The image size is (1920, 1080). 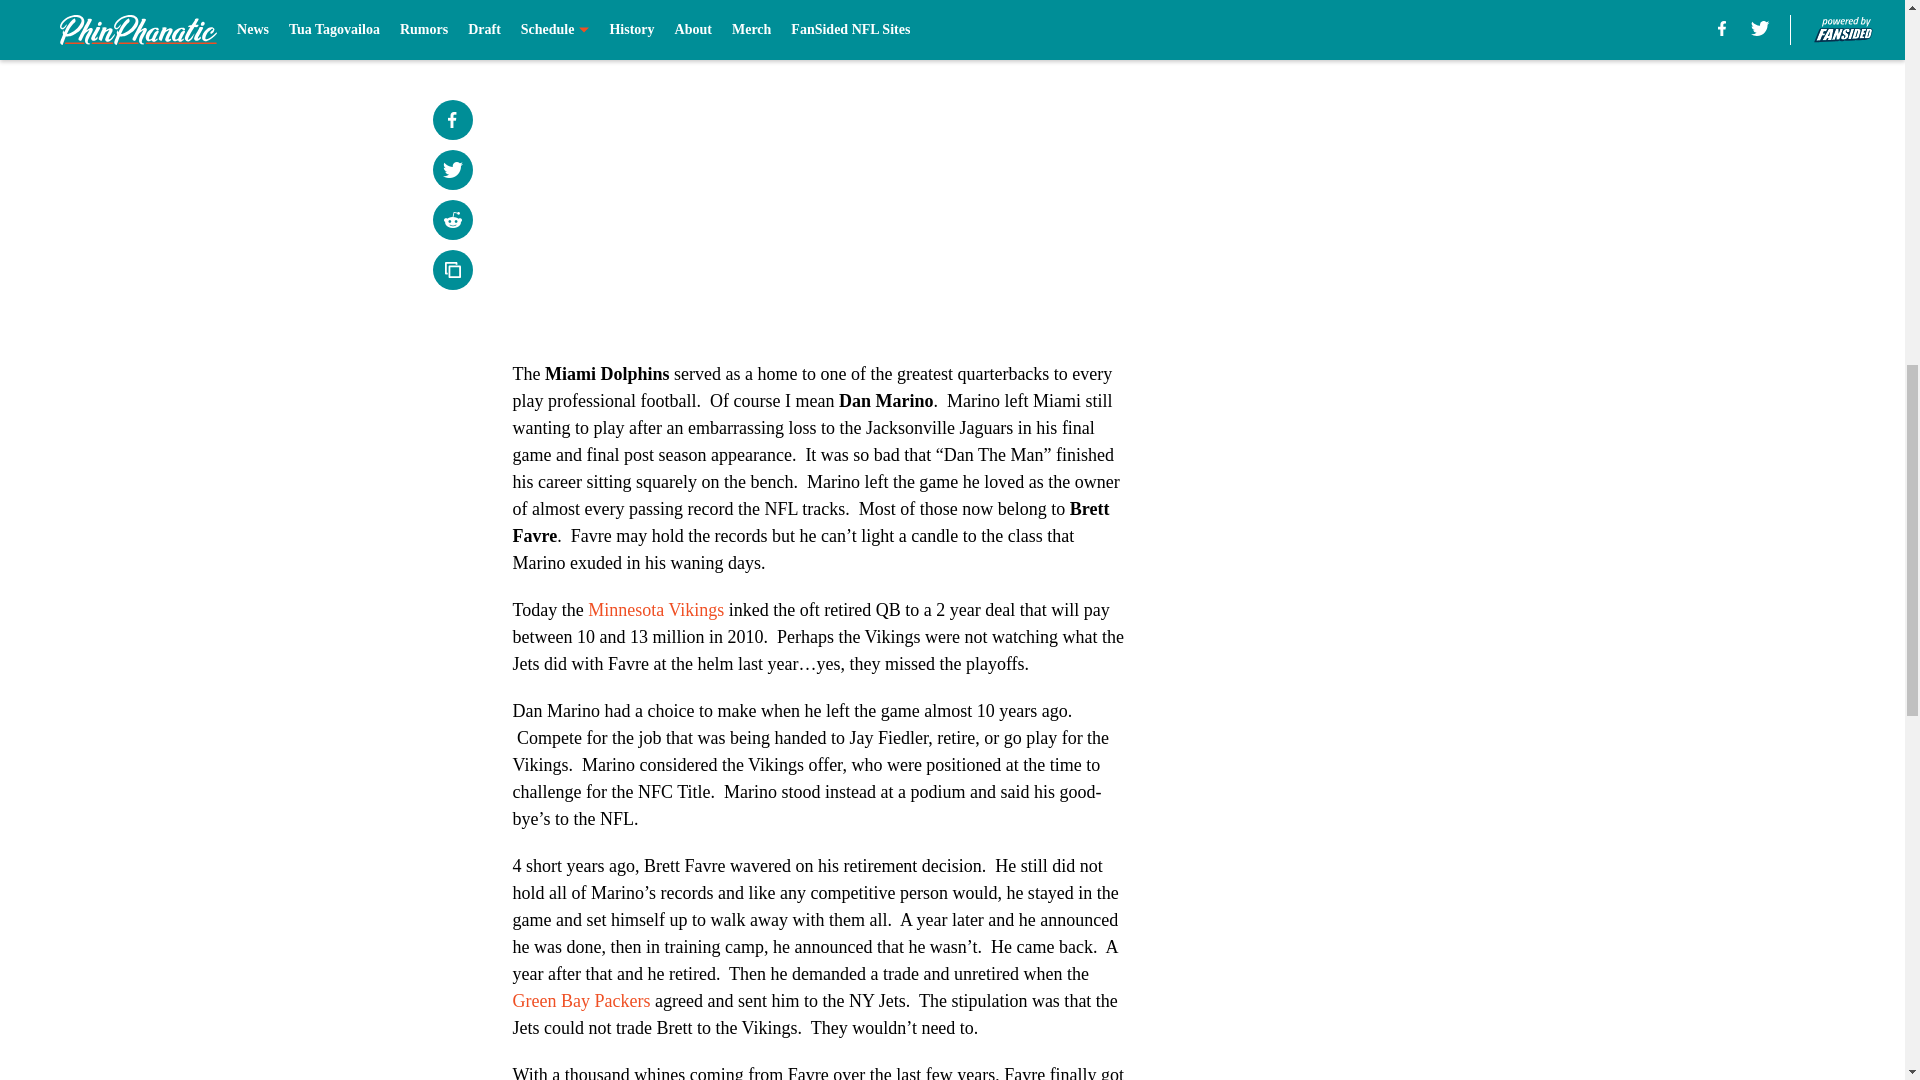 I want to click on Minnesota Vikings, so click(x=656, y=610).